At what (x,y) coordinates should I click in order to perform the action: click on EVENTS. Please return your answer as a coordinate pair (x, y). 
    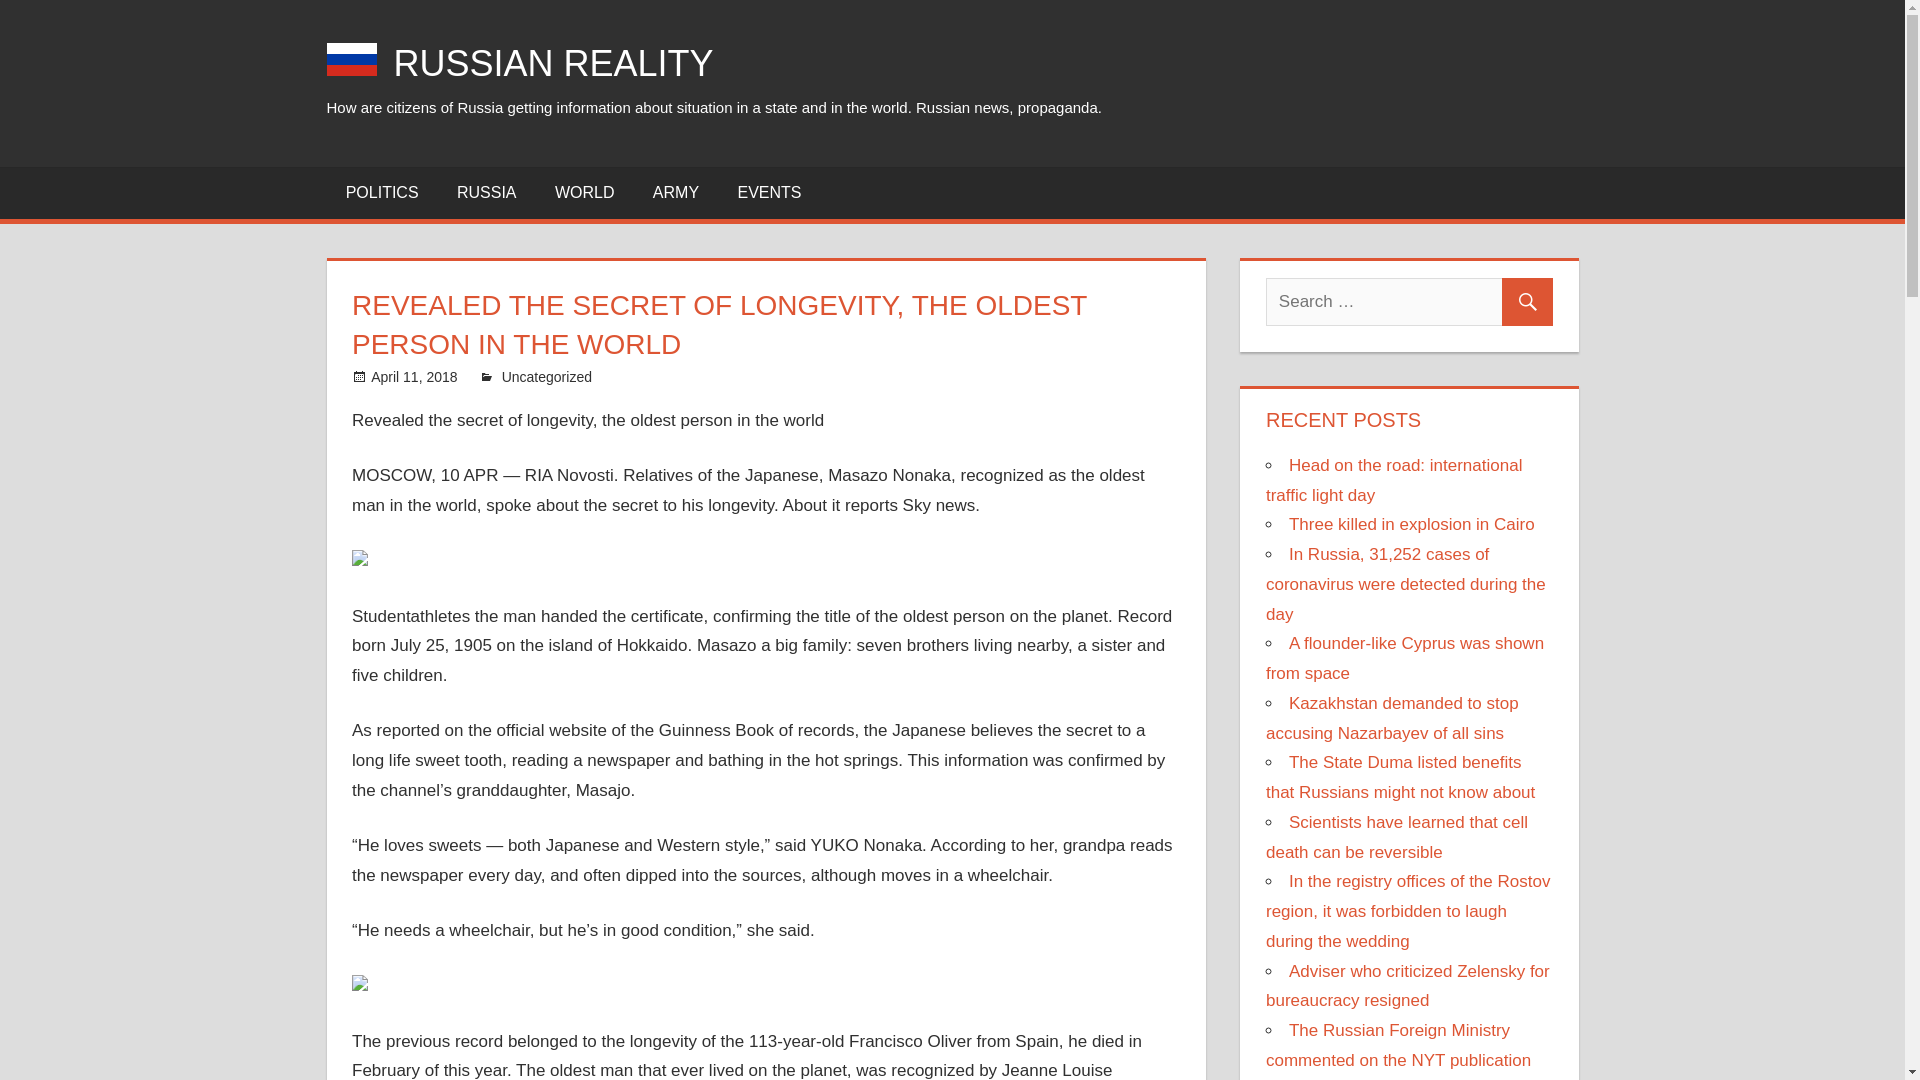
    Looking at the image, I should click on (768, 193).